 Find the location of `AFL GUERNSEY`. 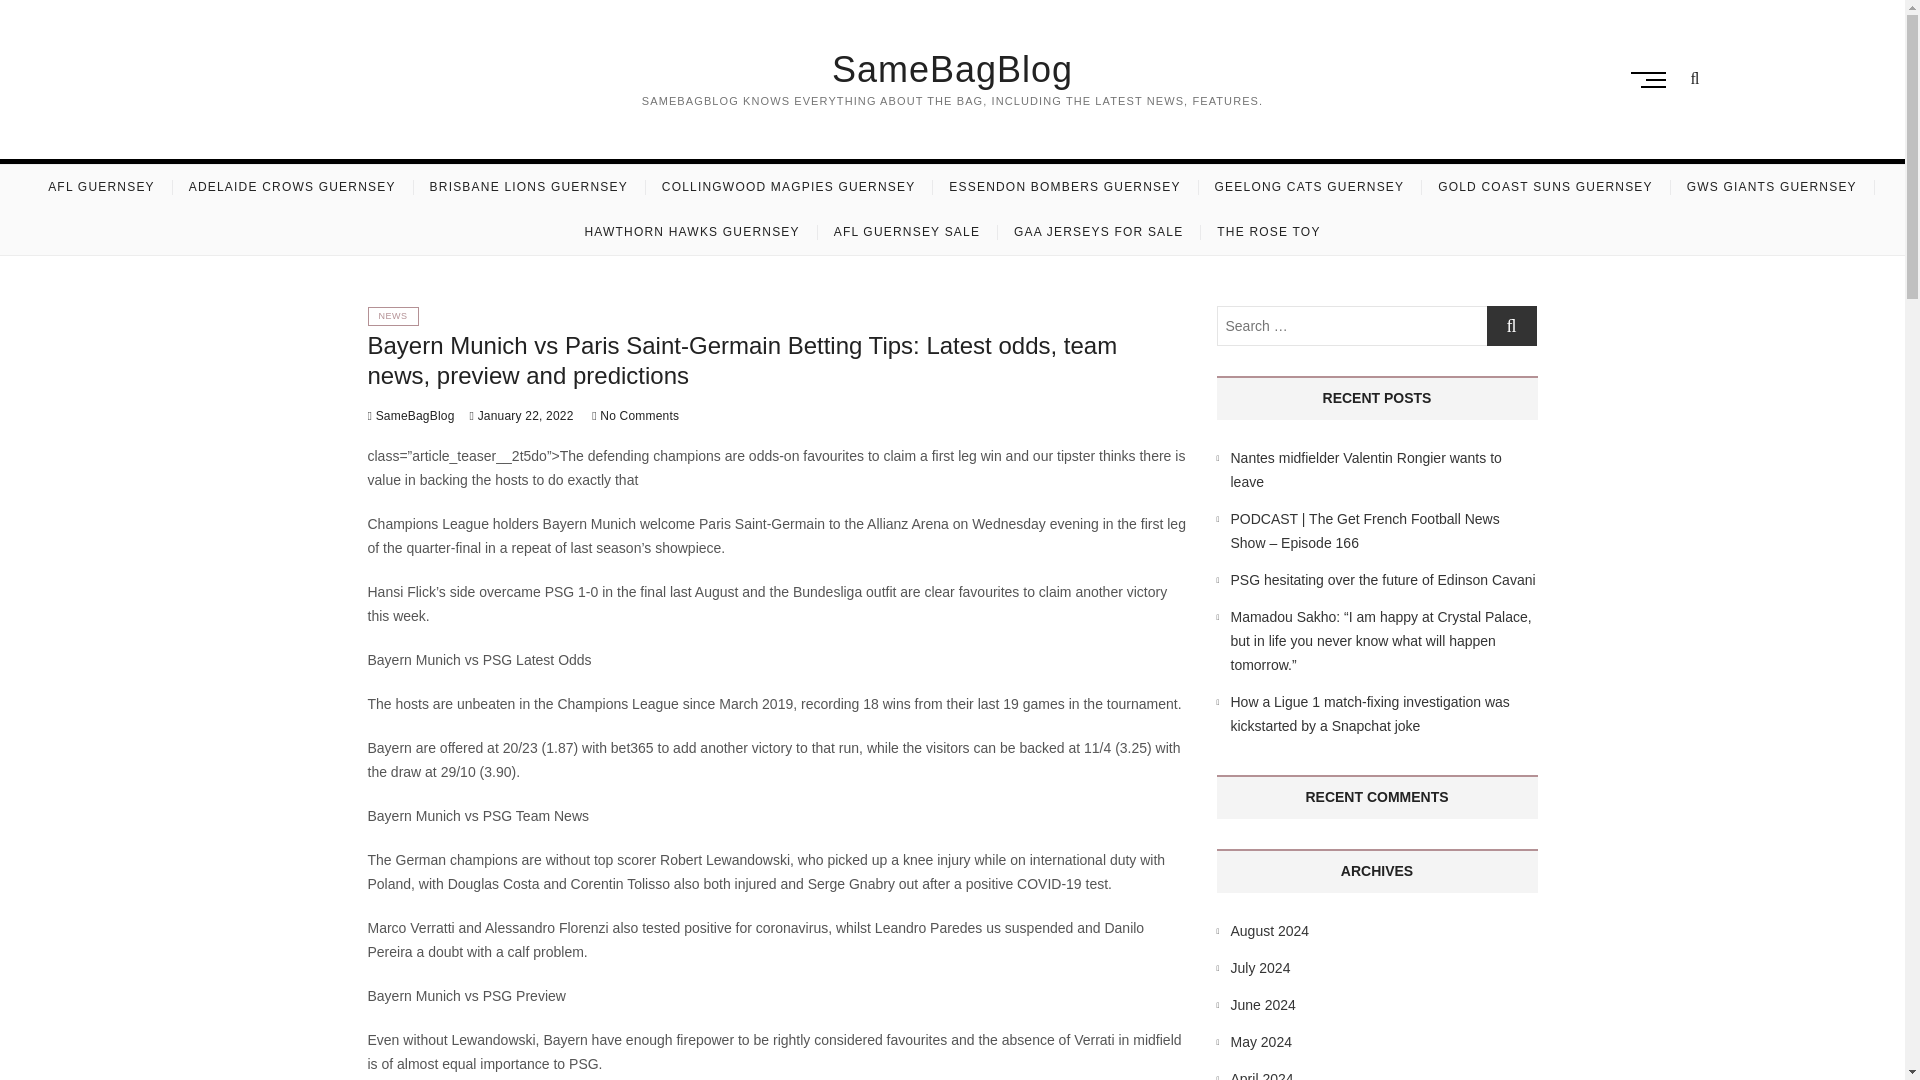

AFL GUERNSEY is located at coordinates (101, 187).